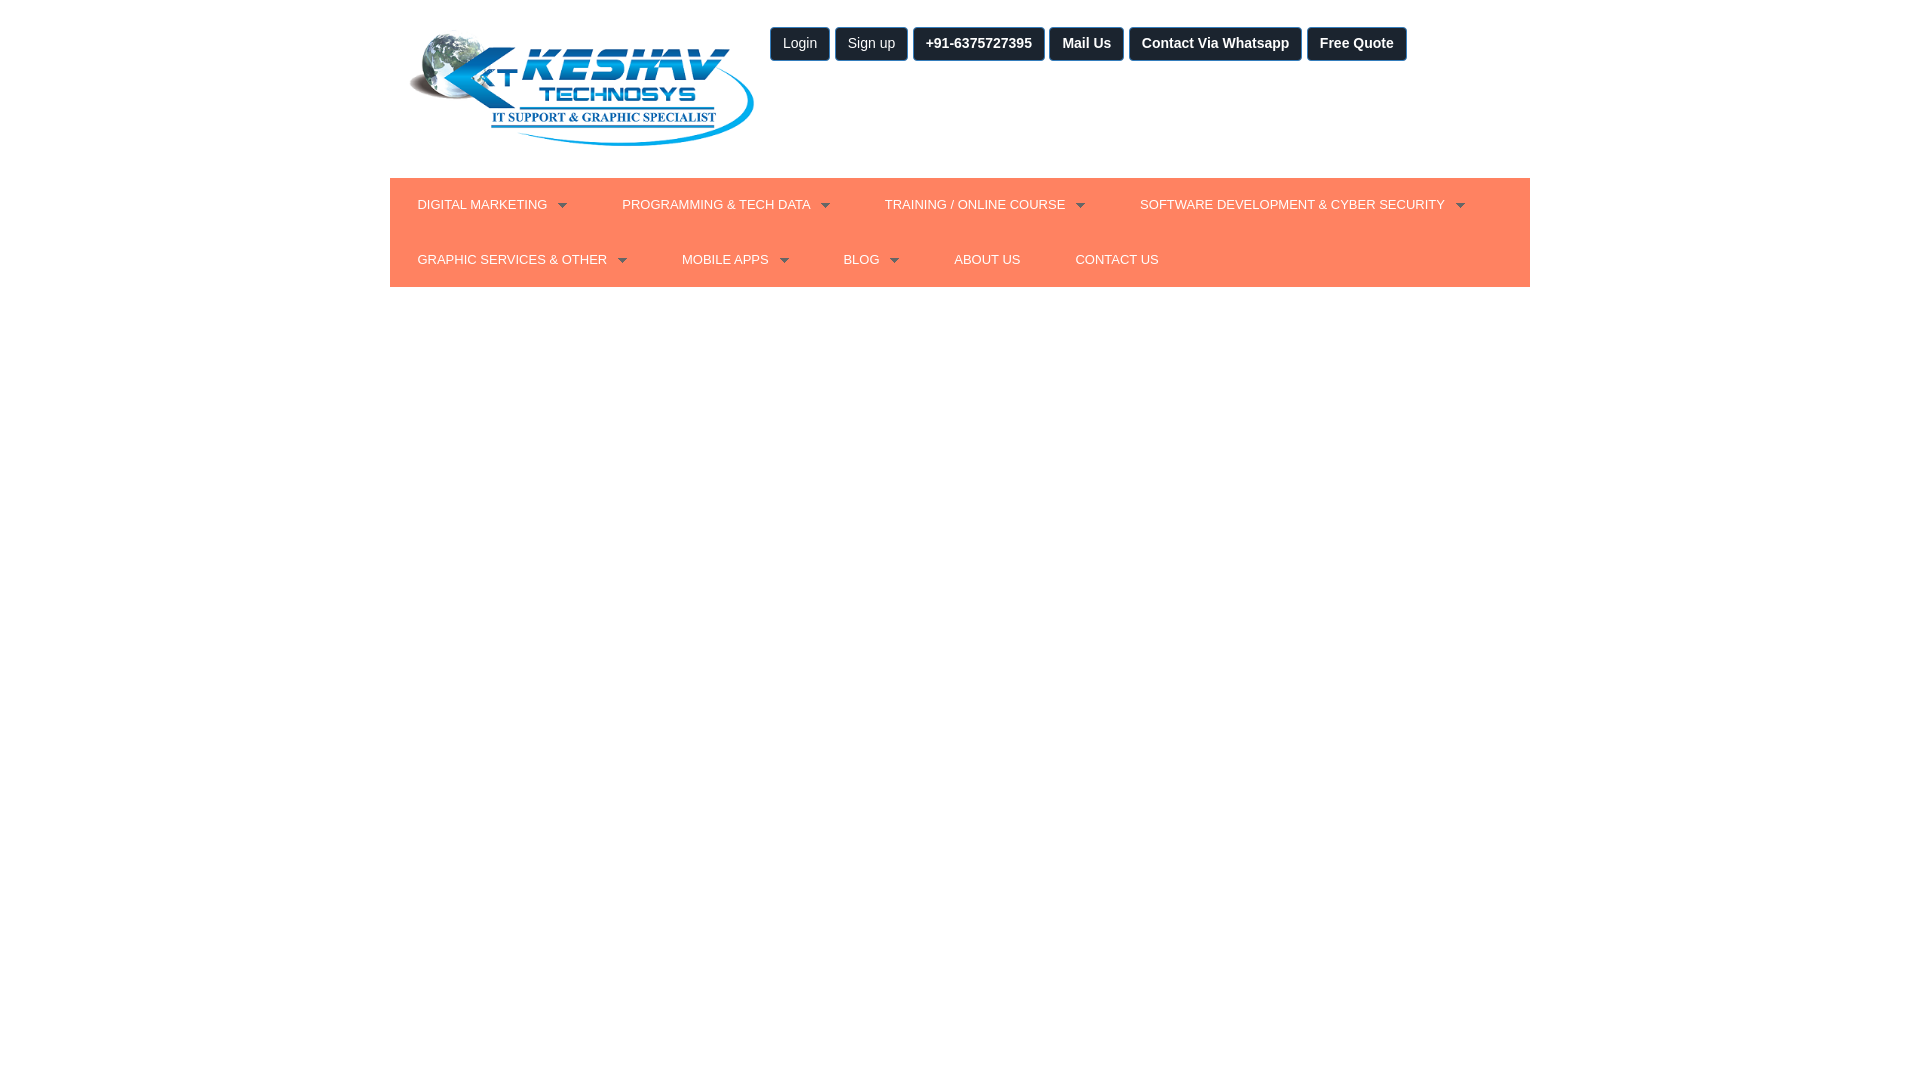  I want to click on Quote, so click(1357, 44).